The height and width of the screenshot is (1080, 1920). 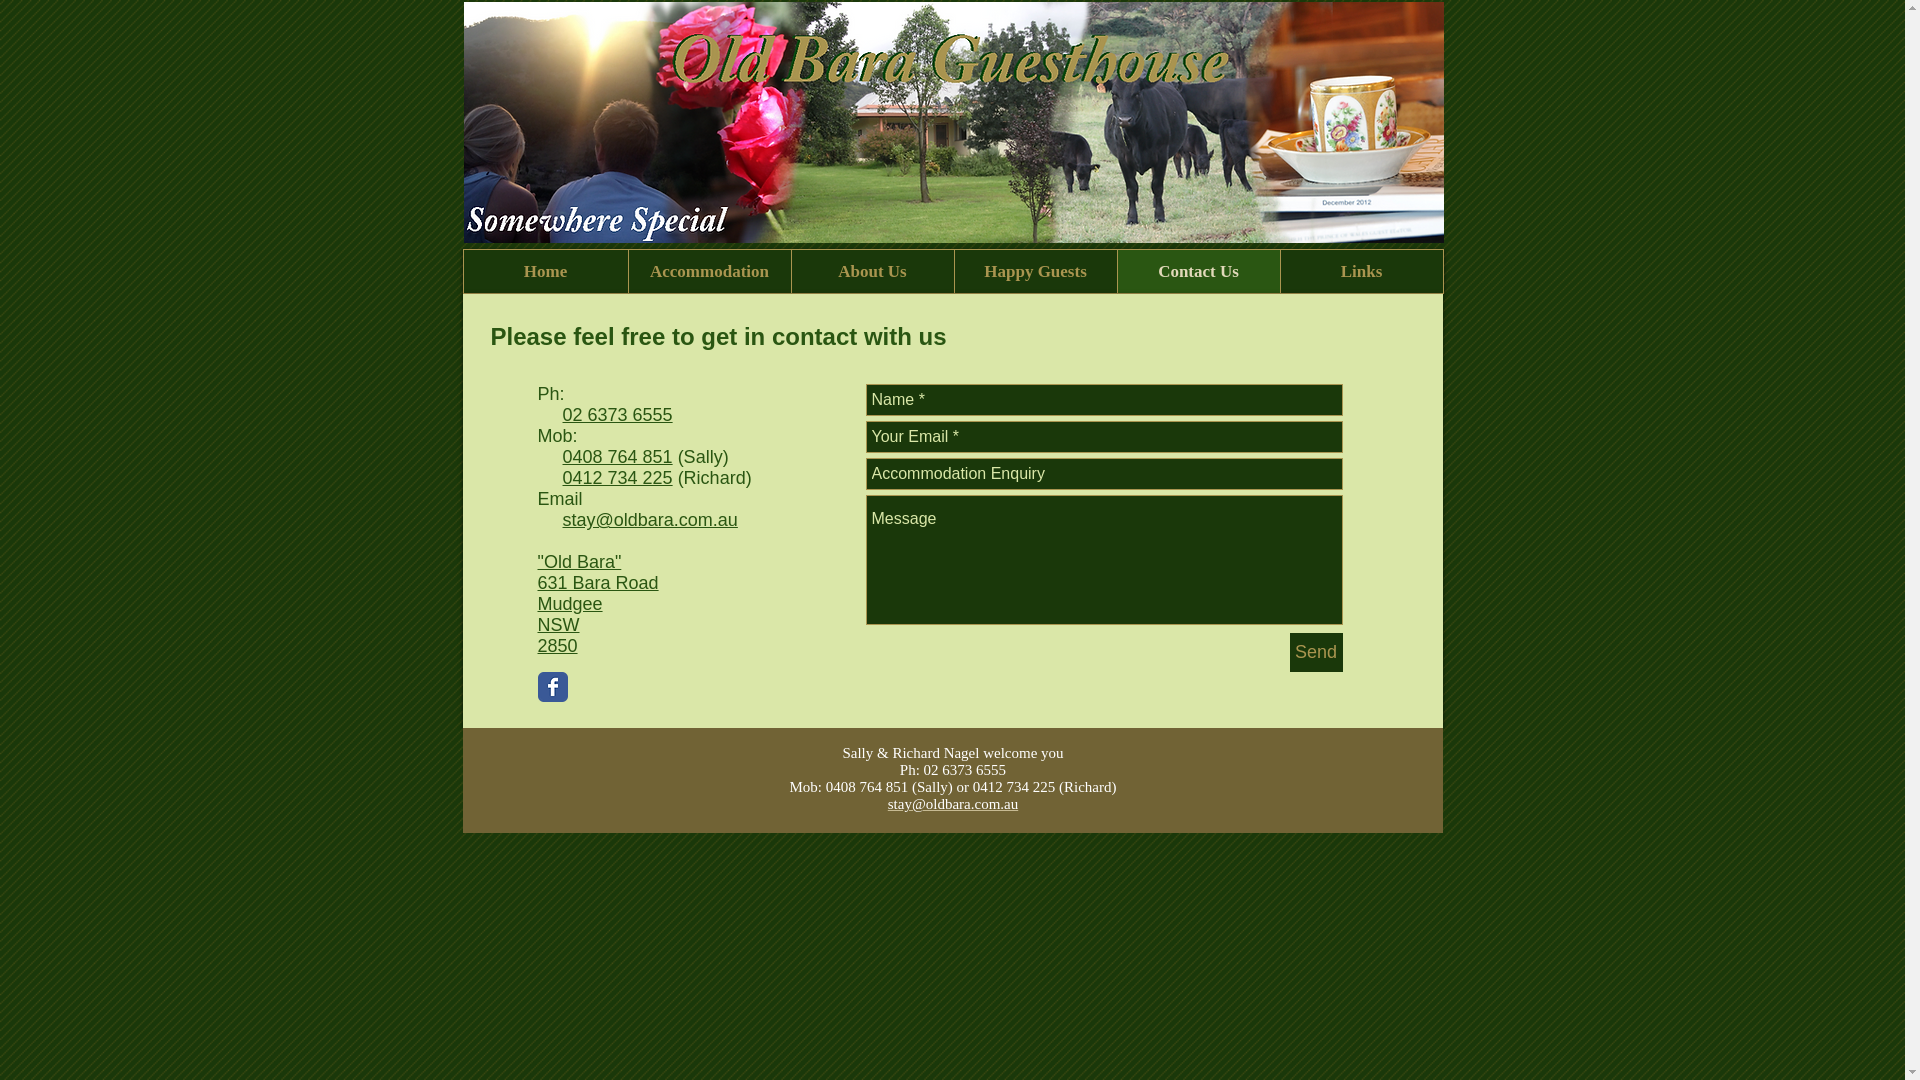 I want to click on Mudgee, so click(x=570, y=604).